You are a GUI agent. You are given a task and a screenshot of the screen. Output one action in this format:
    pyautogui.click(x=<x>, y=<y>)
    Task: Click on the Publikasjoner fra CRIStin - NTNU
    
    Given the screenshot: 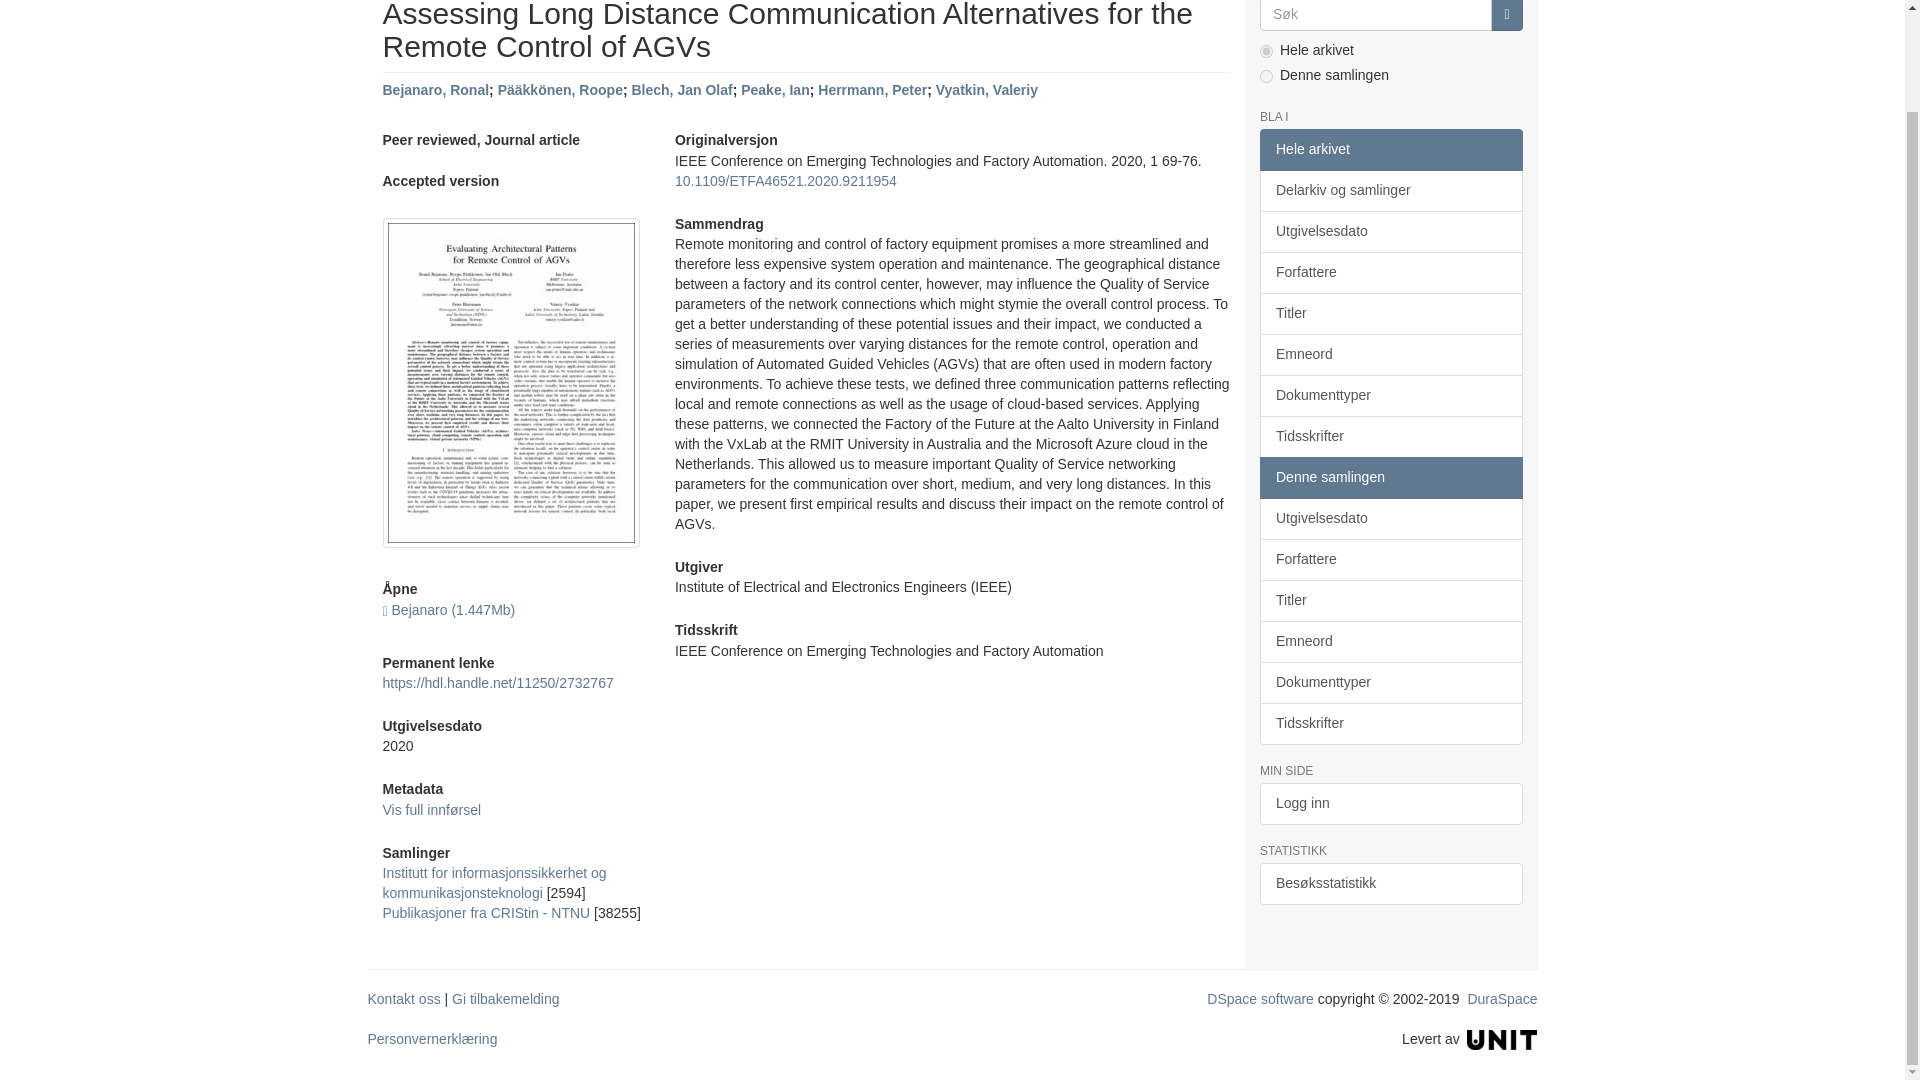 What is the action you would take?
    pyautogui.click(x=486, y=913)
    